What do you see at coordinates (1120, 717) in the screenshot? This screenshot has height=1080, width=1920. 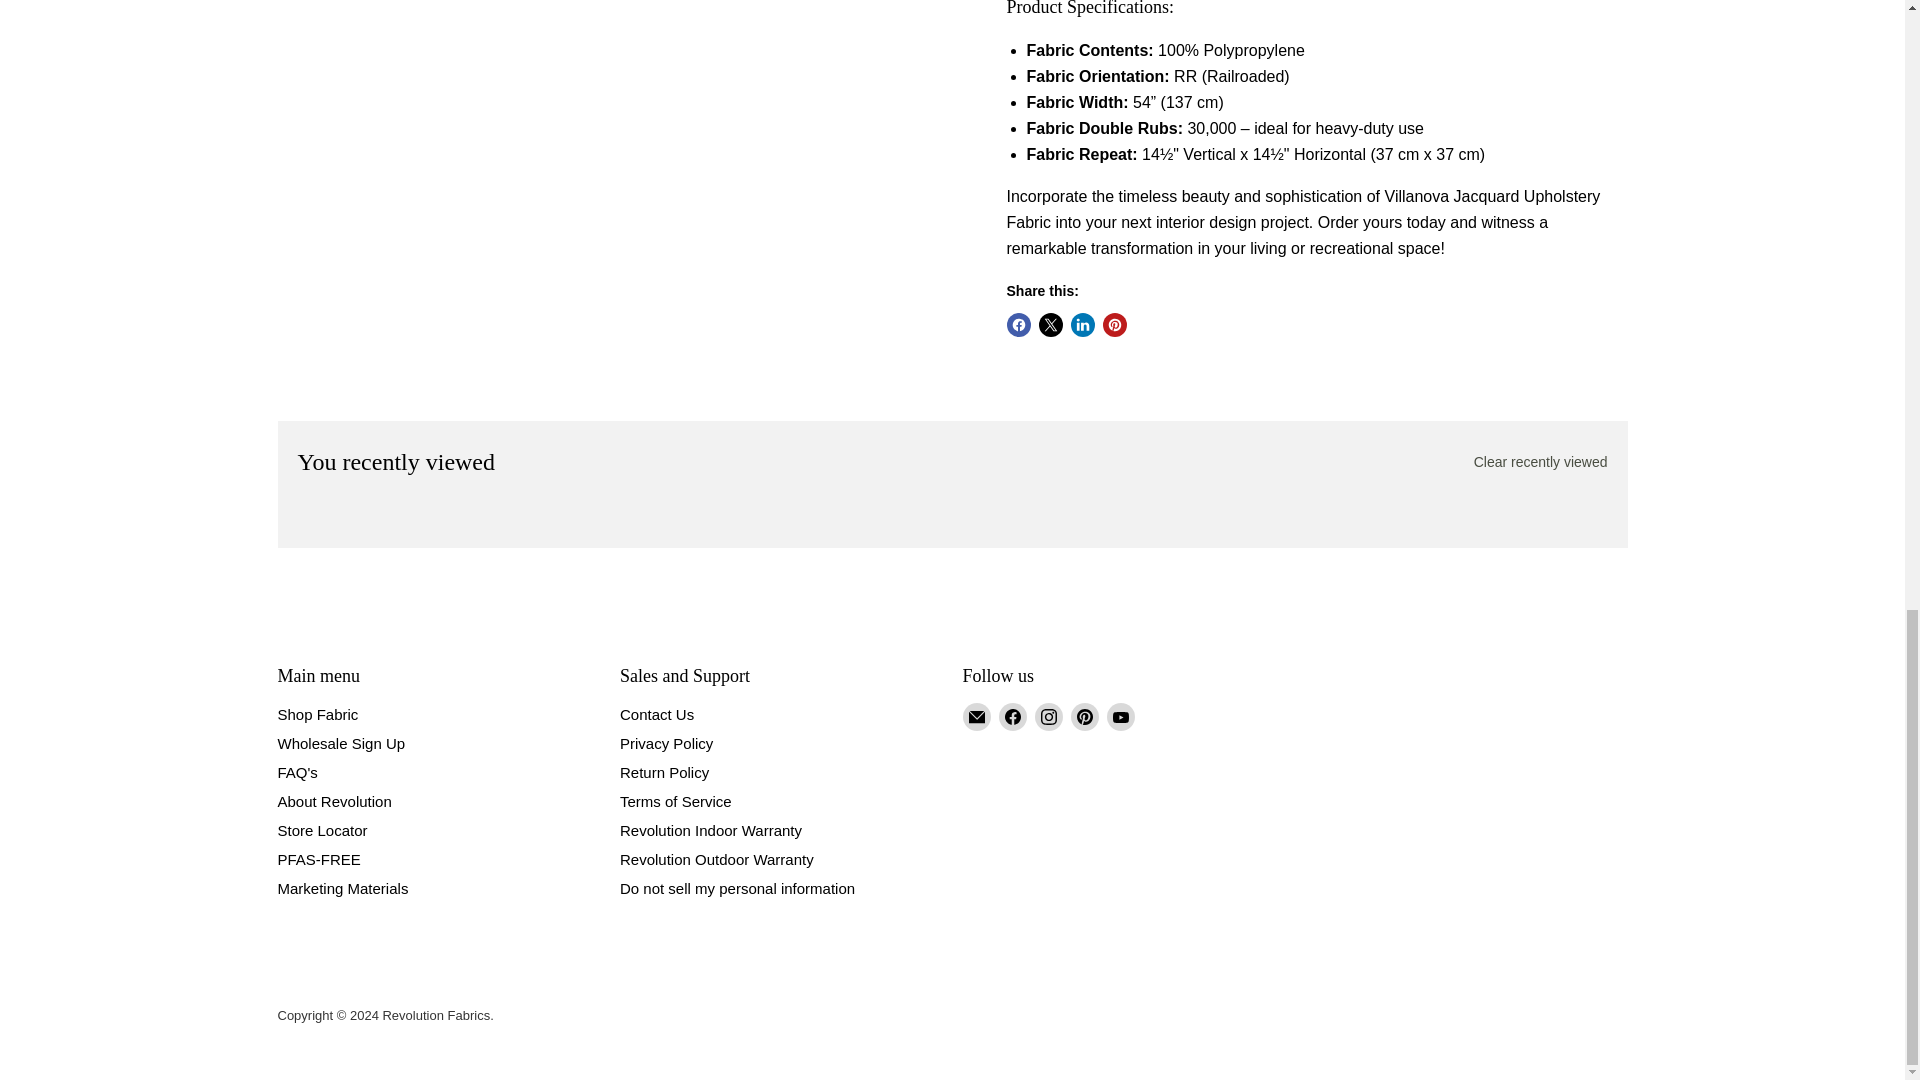 I see `YouTube` at bounding box center [1120, 717].